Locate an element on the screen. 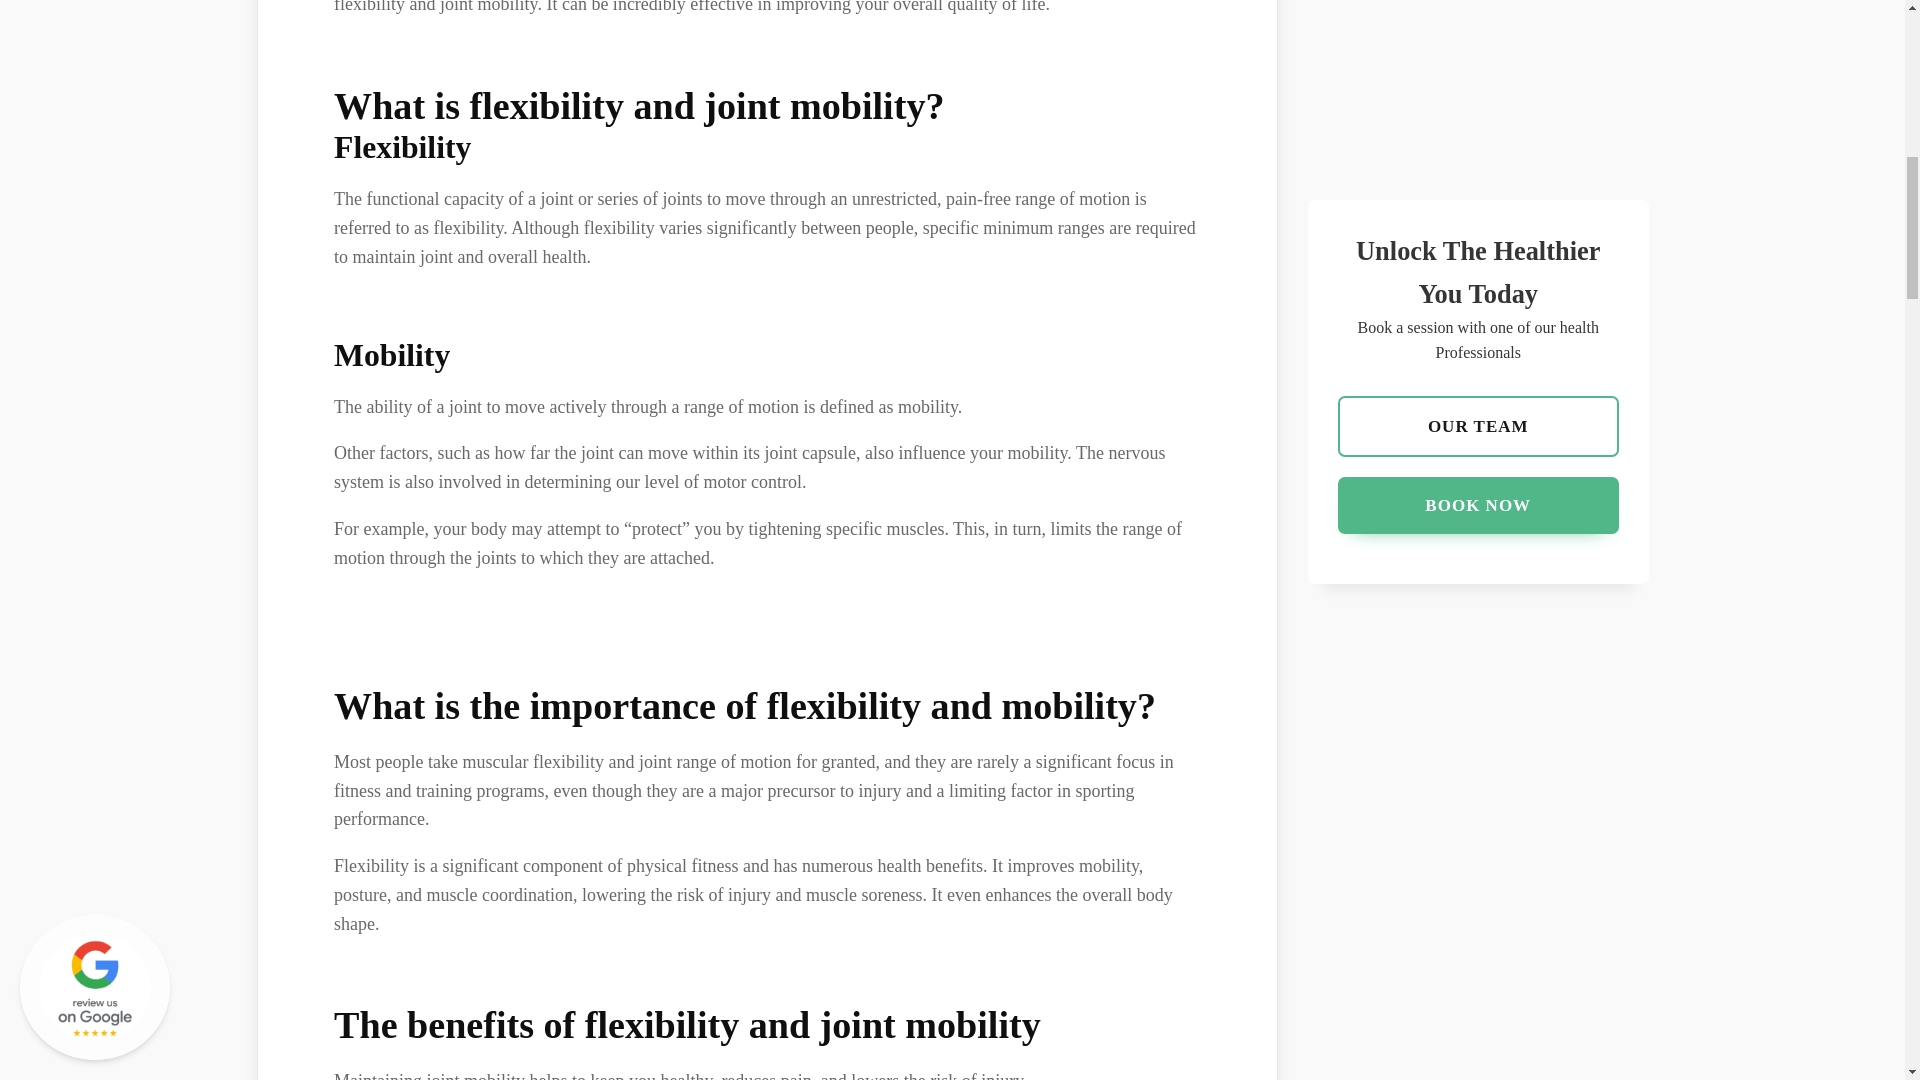  BOOK NOW is located at coordinates (1478, 66).